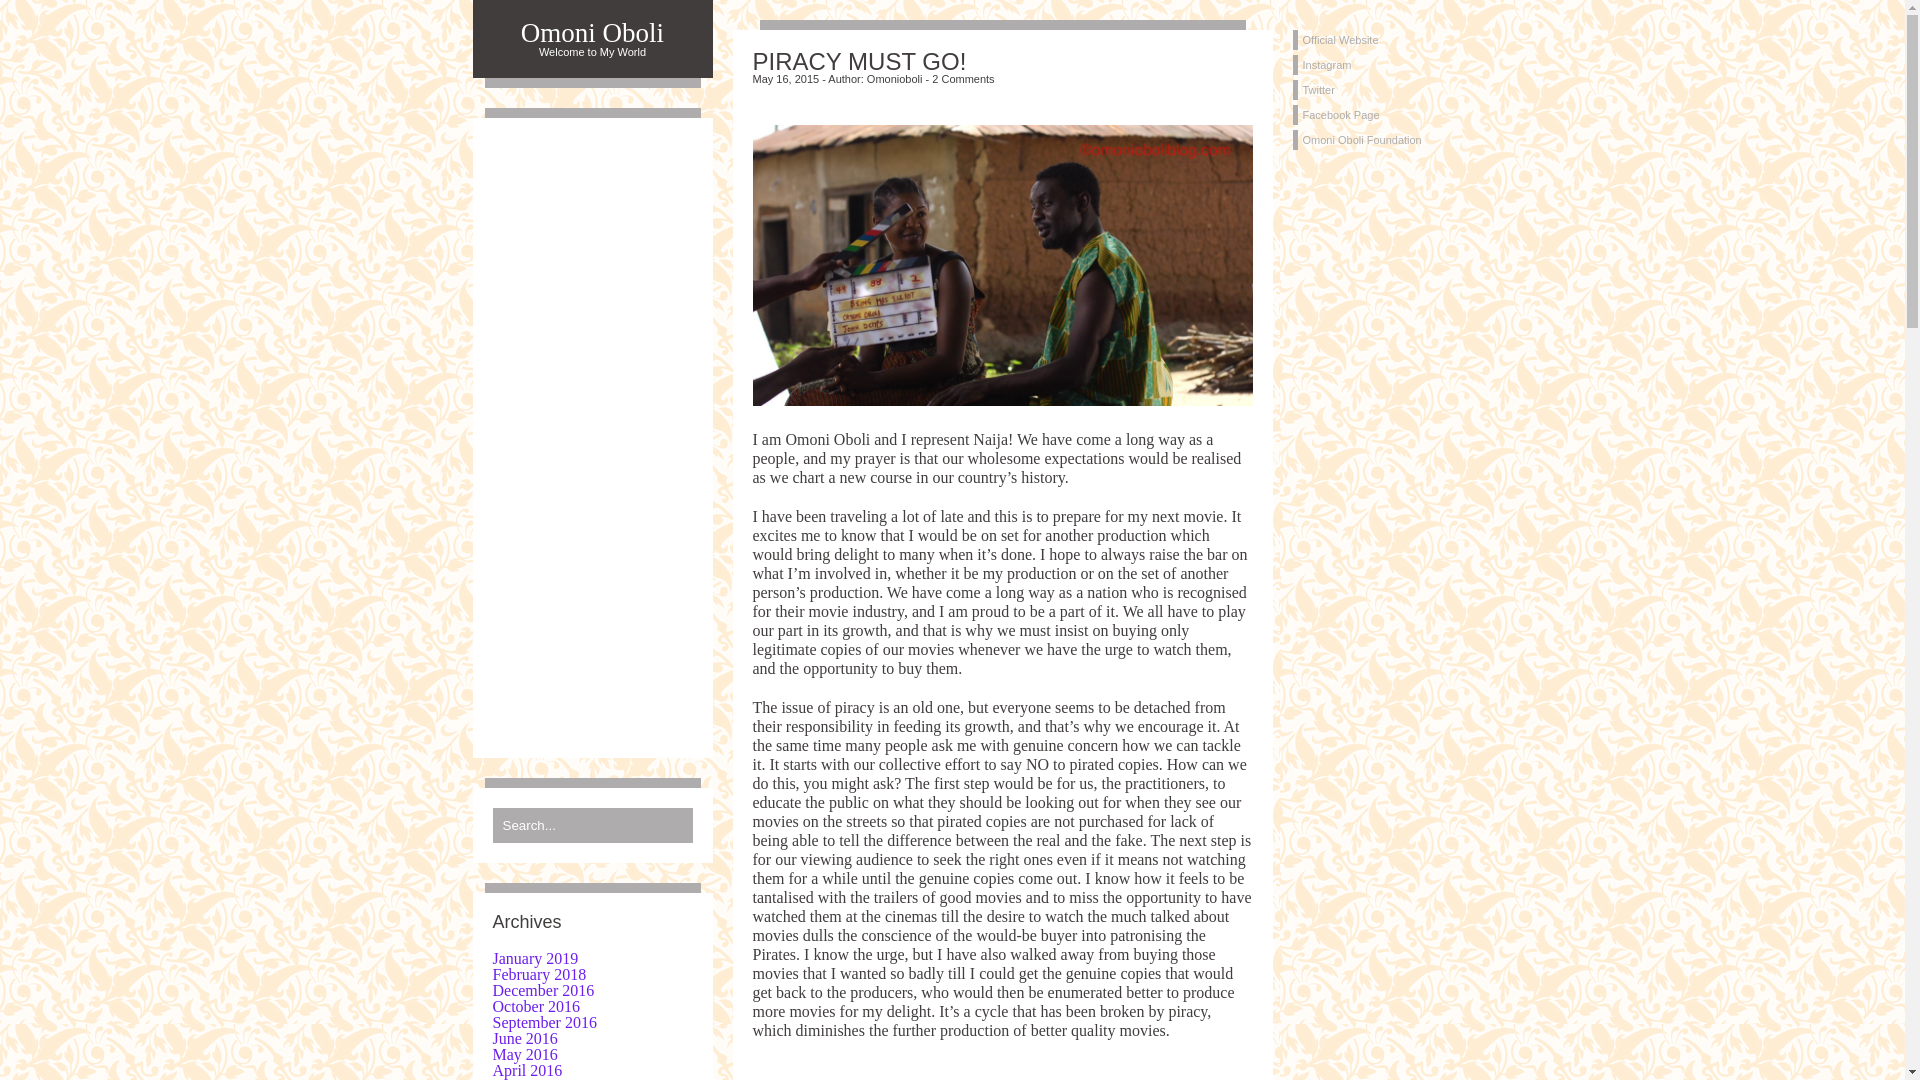 Image resolution: width=1920 pixels, height=1080 pixels. What do you see at coordinates (591, 34) in the screenshot?
I see `Omoni Oboli` at bounding box center [591, 34].